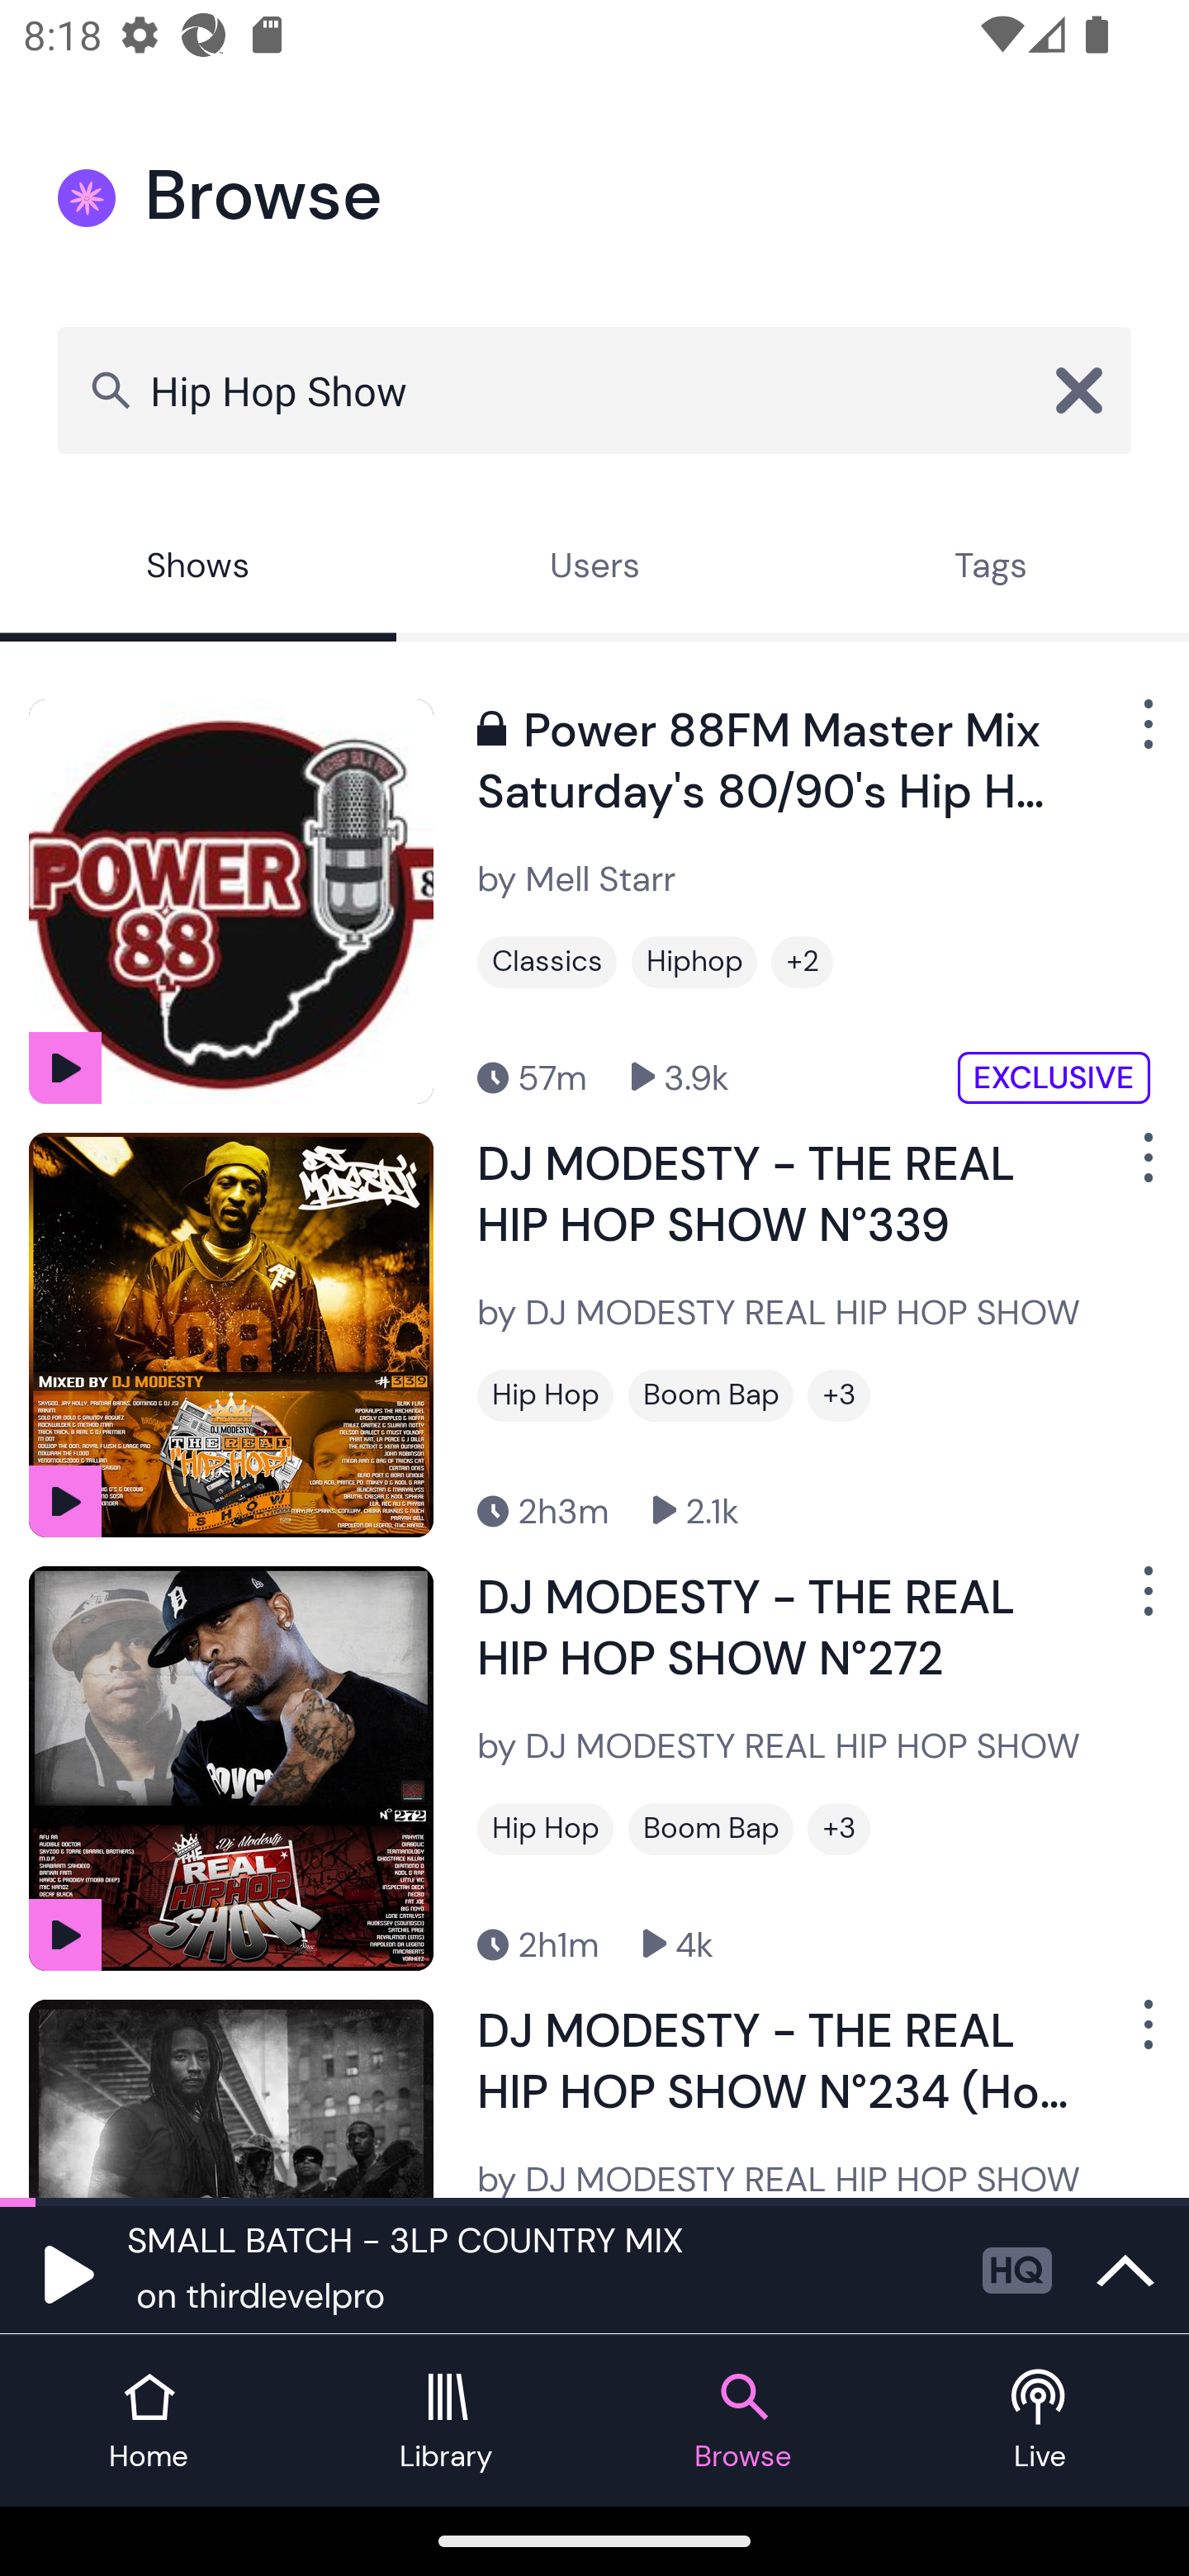  I want to click on Show Options Menu Button, so click(1145, 1171).